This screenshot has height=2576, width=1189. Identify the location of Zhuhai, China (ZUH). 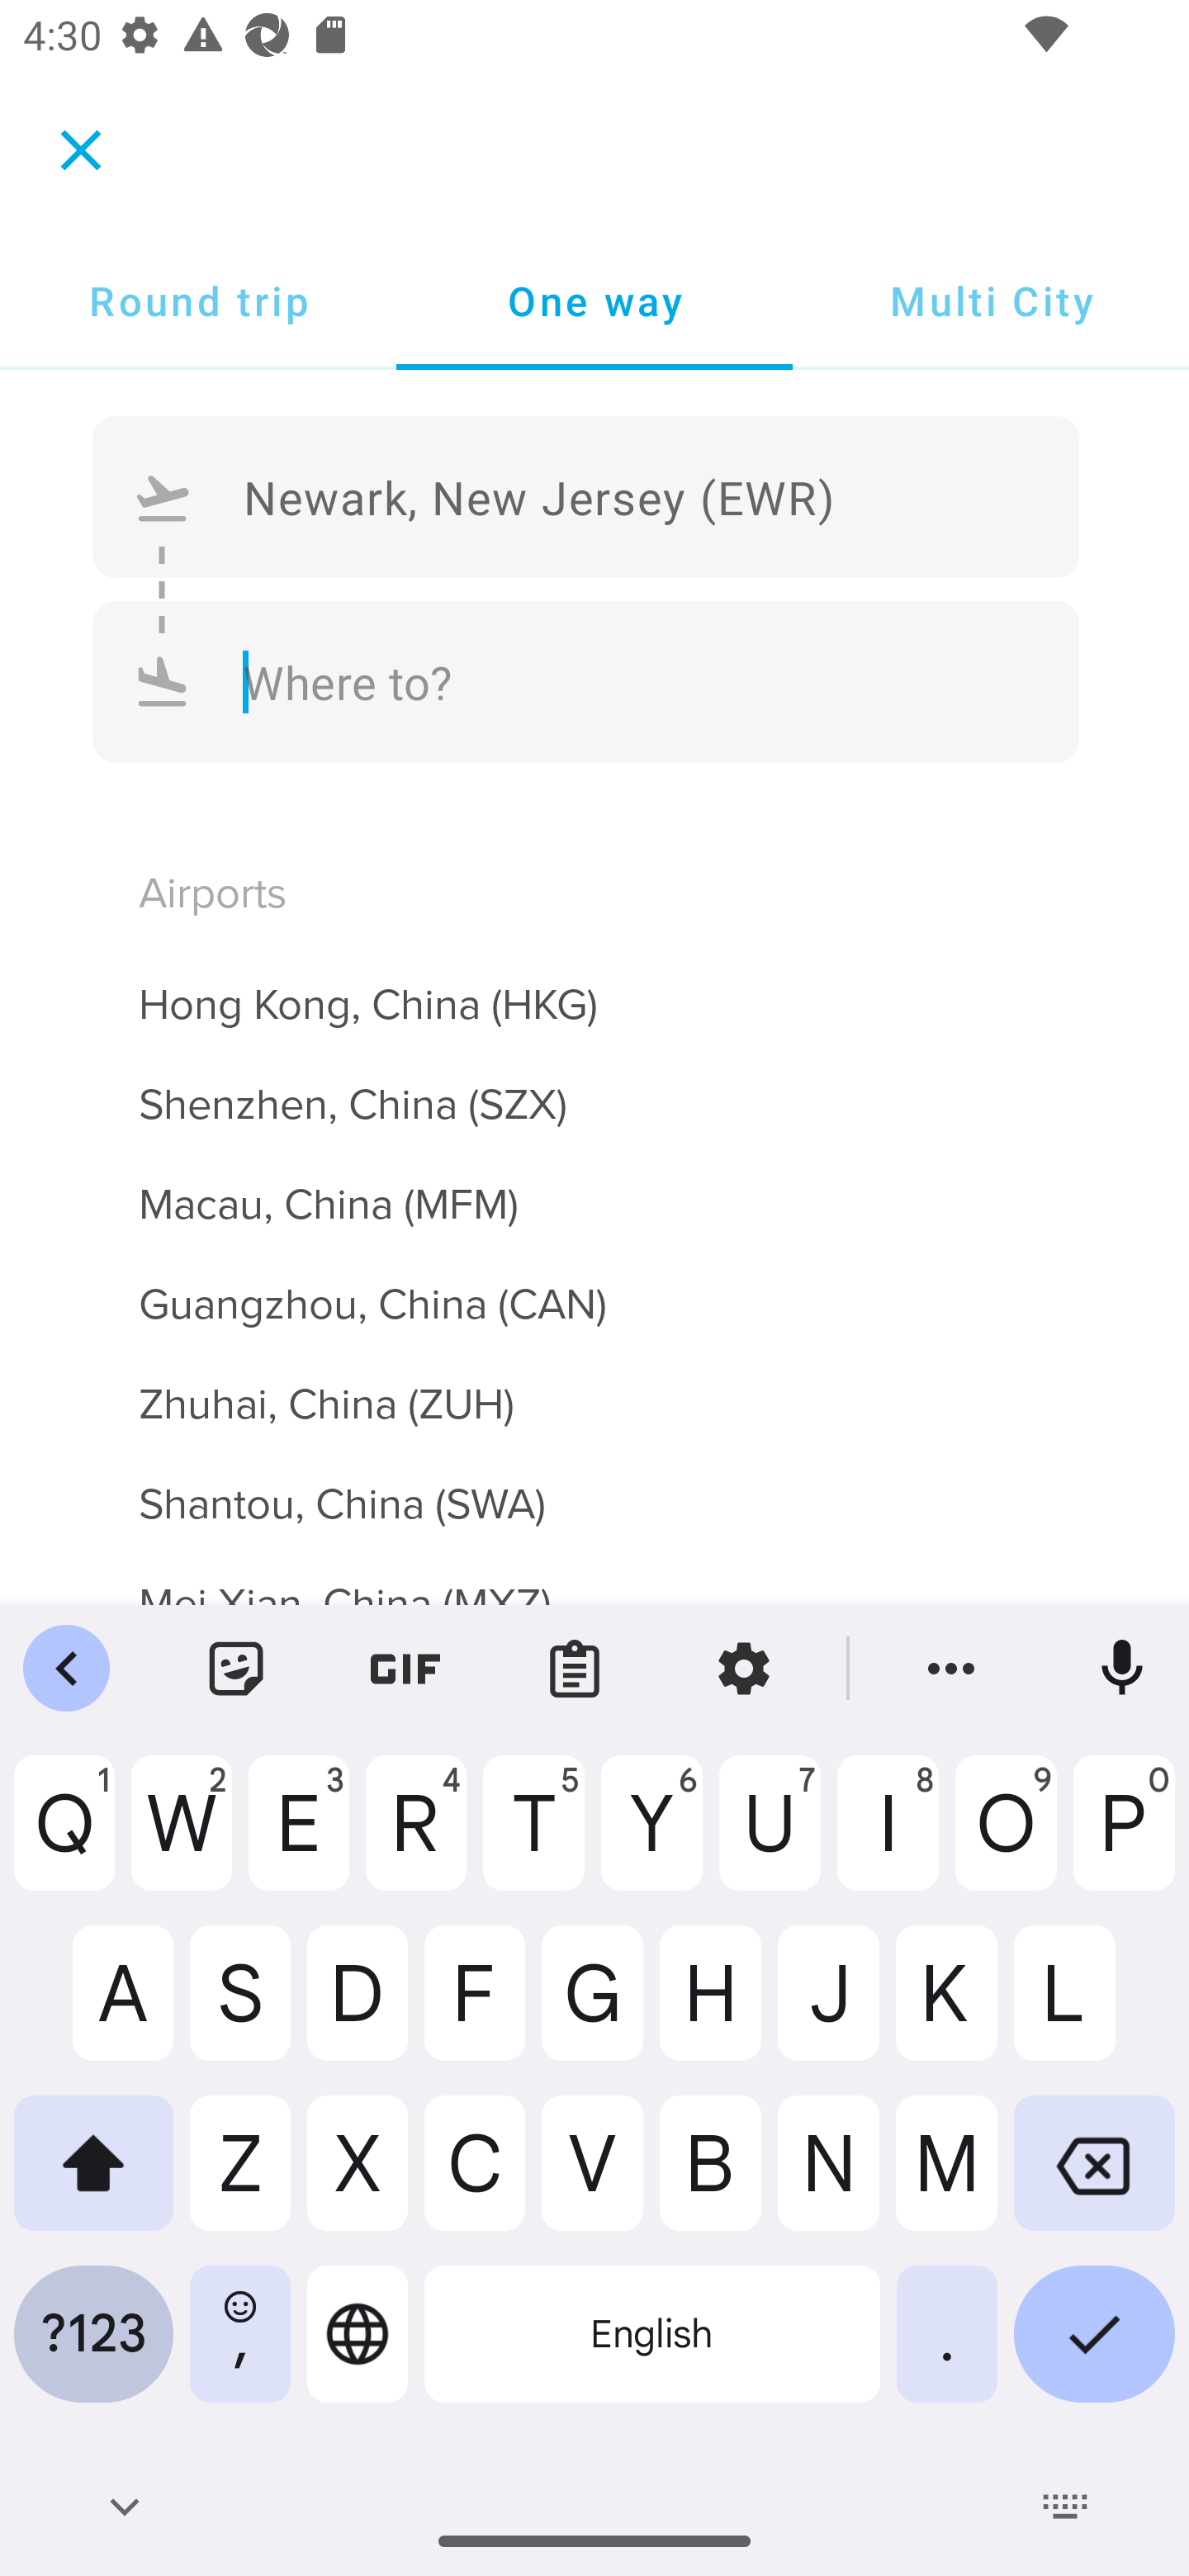
(594, 1385).